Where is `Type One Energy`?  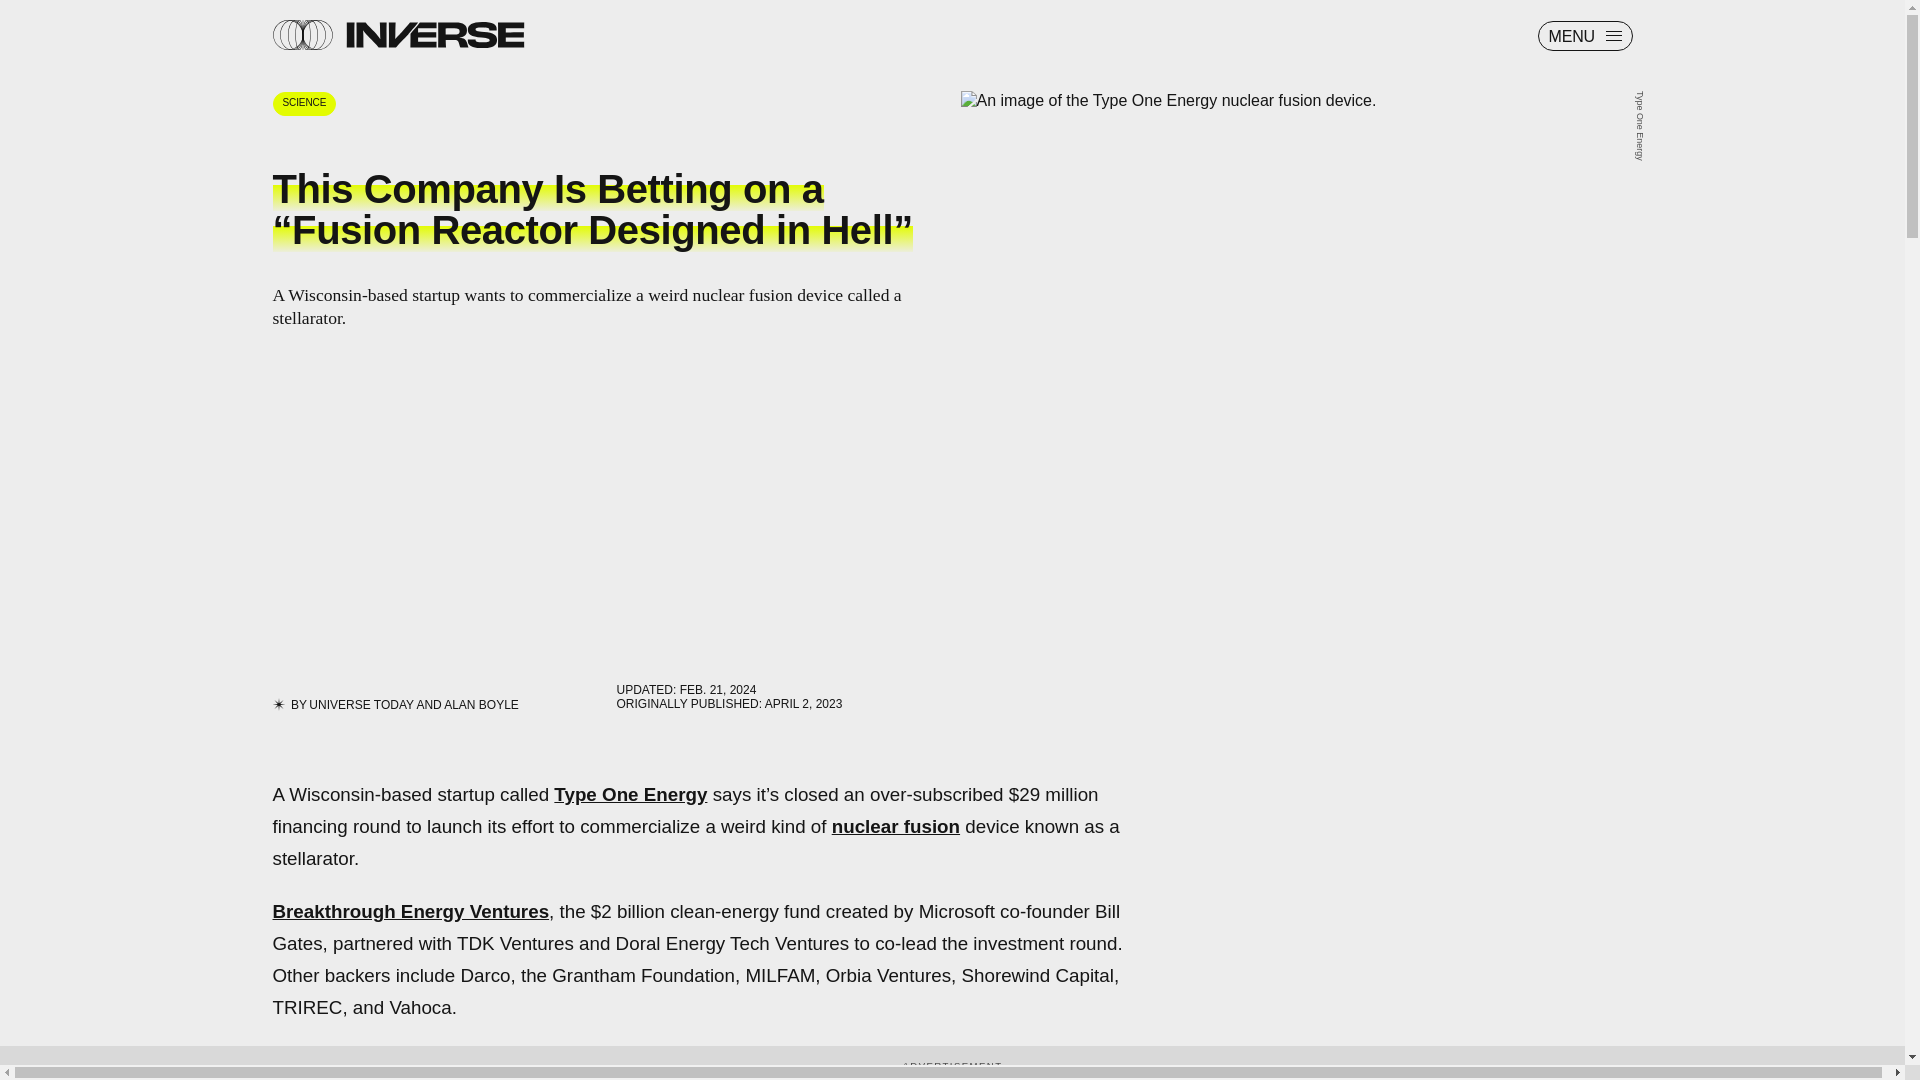 Type One Energy is located at coordinates (630, 794).